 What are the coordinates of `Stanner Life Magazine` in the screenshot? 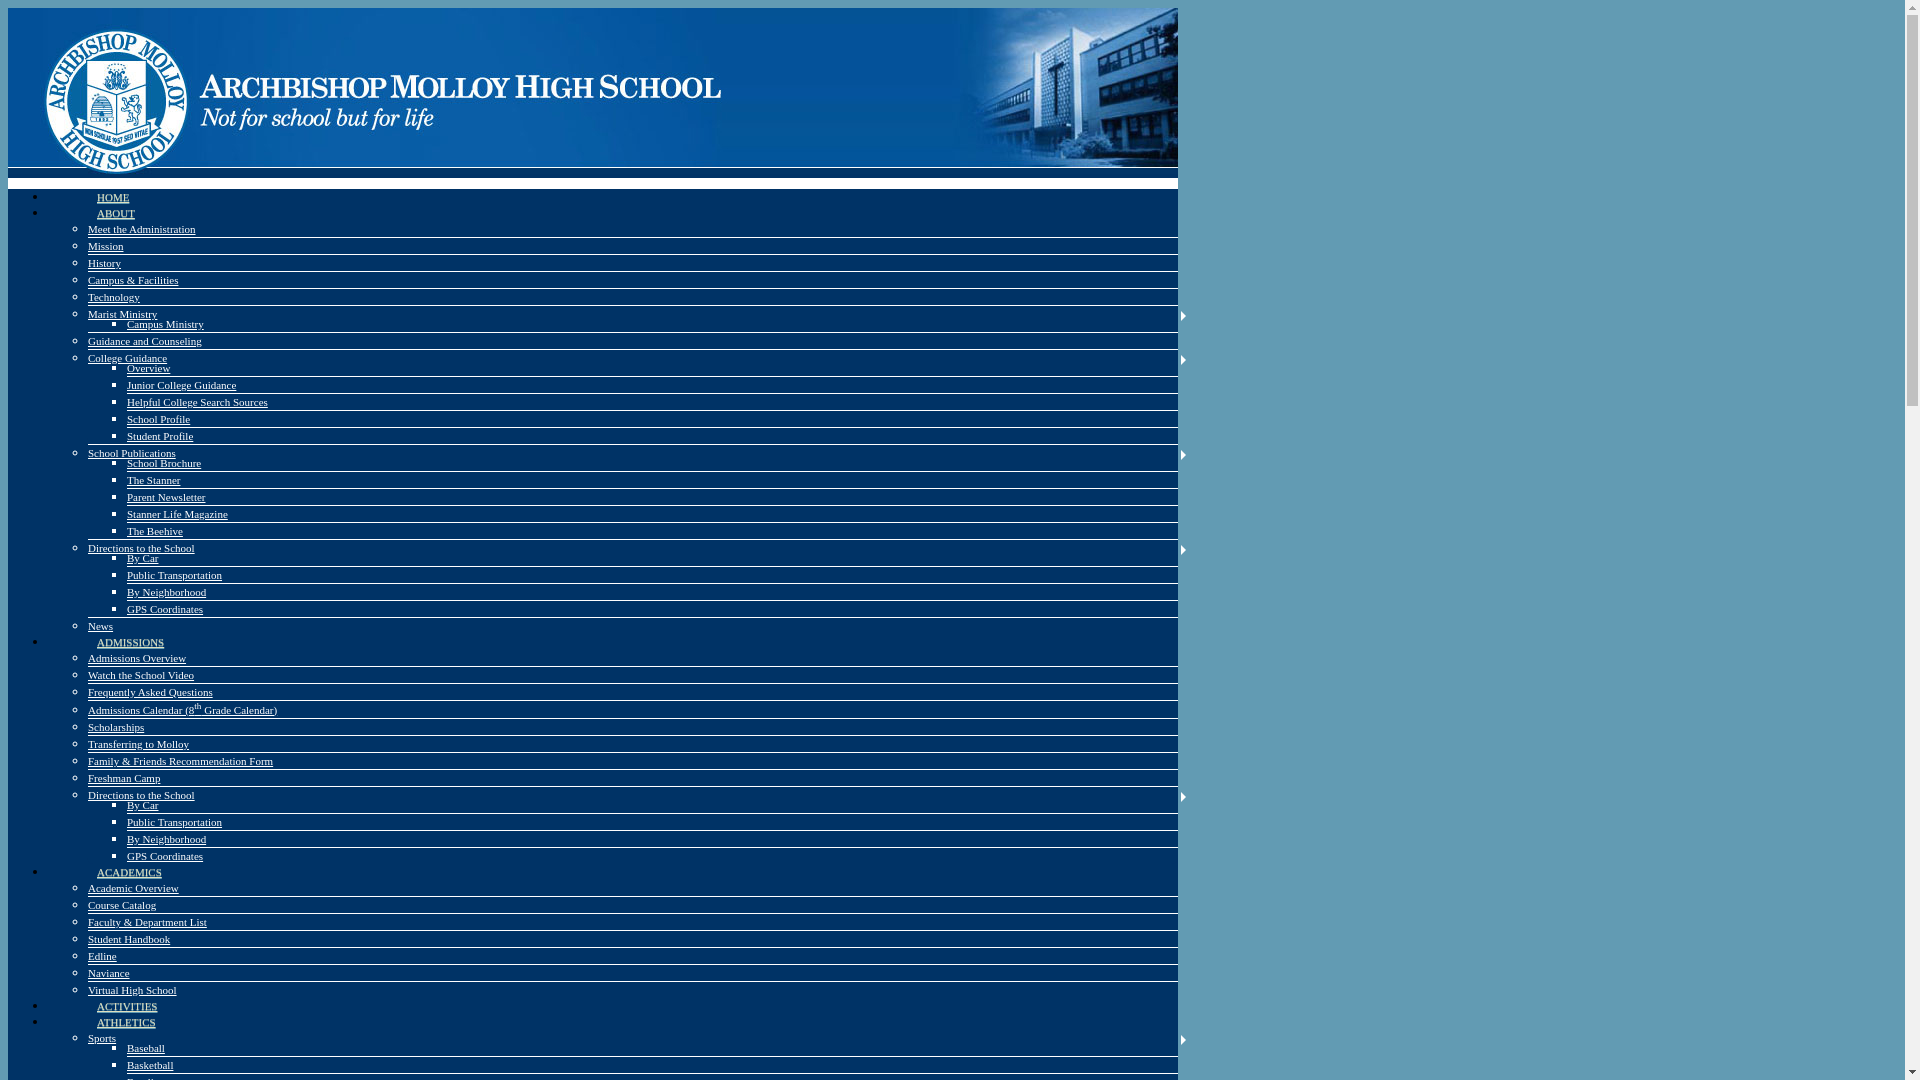 It's located at (177, 513).